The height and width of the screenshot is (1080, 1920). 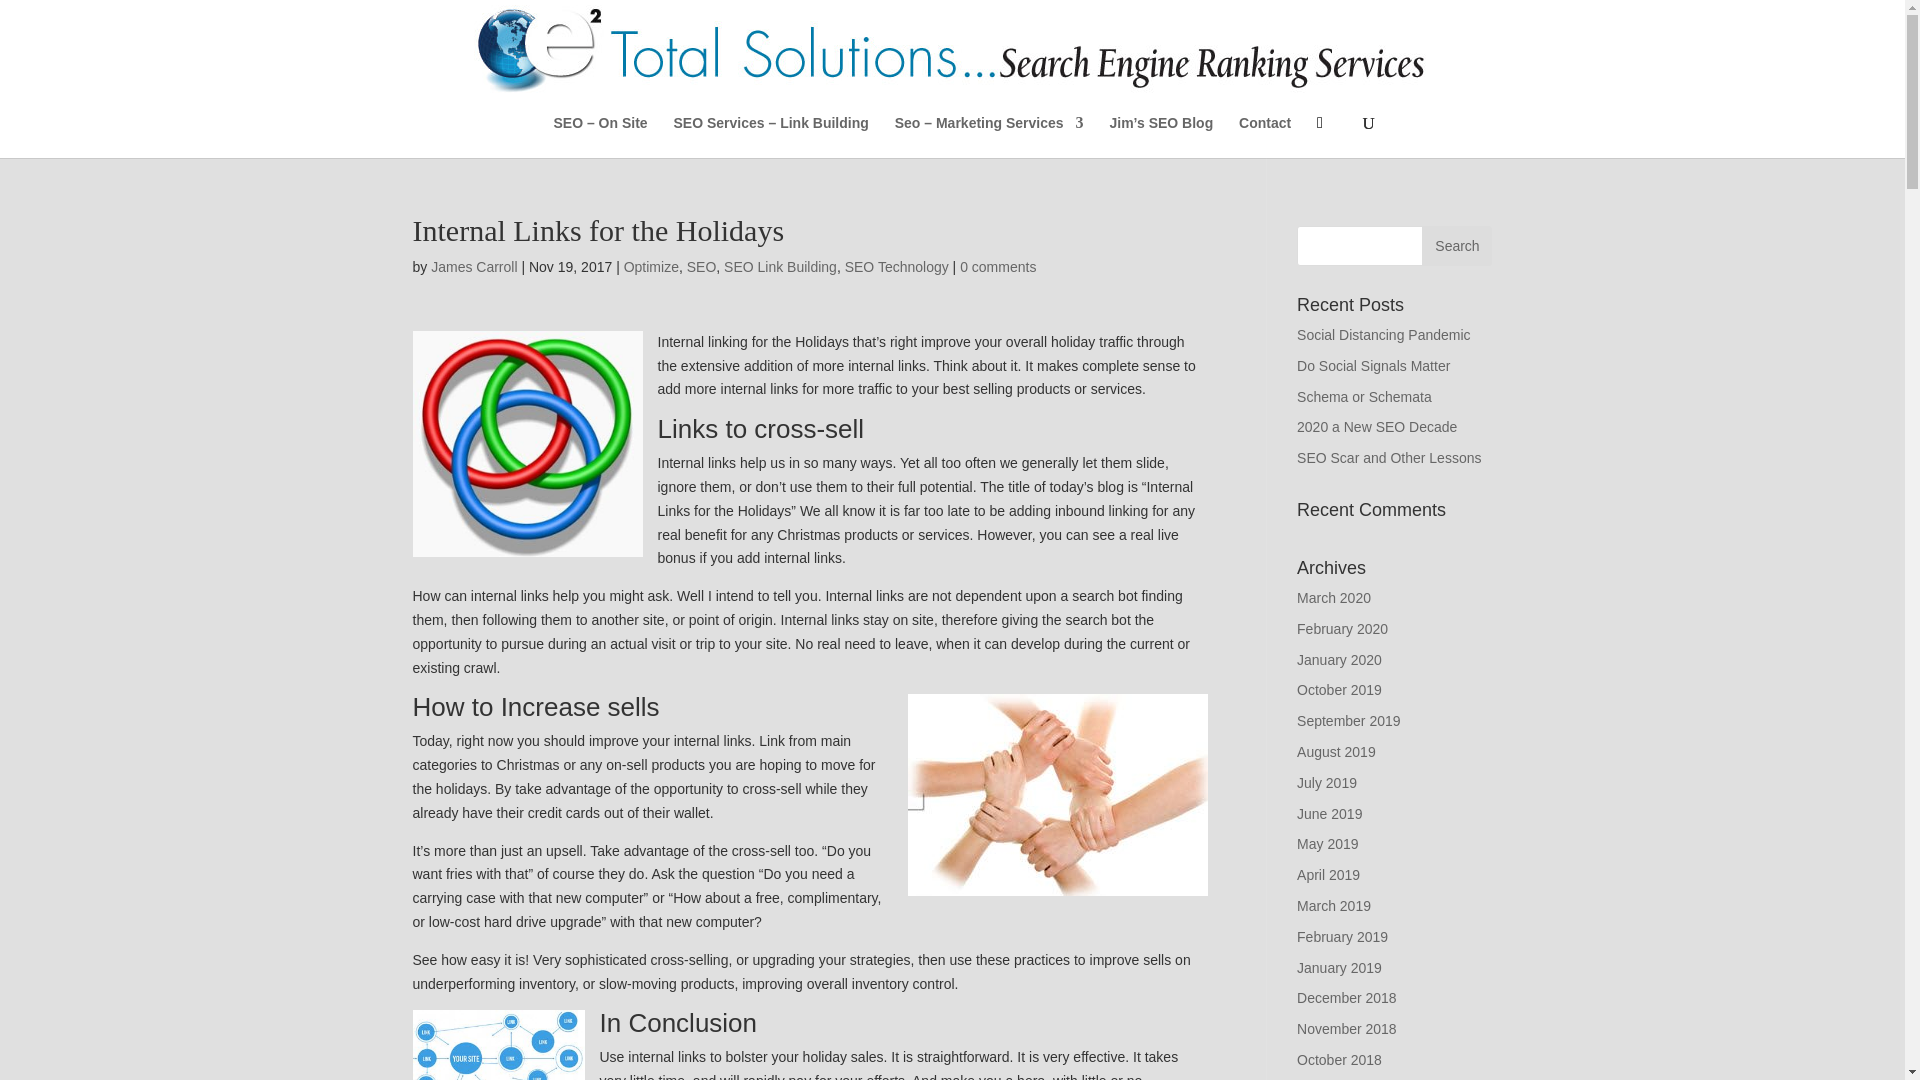 What do you see at coordinates (1334, 905) in the screenshot?
I see `March 2019` at bounding box center [1334, 905].